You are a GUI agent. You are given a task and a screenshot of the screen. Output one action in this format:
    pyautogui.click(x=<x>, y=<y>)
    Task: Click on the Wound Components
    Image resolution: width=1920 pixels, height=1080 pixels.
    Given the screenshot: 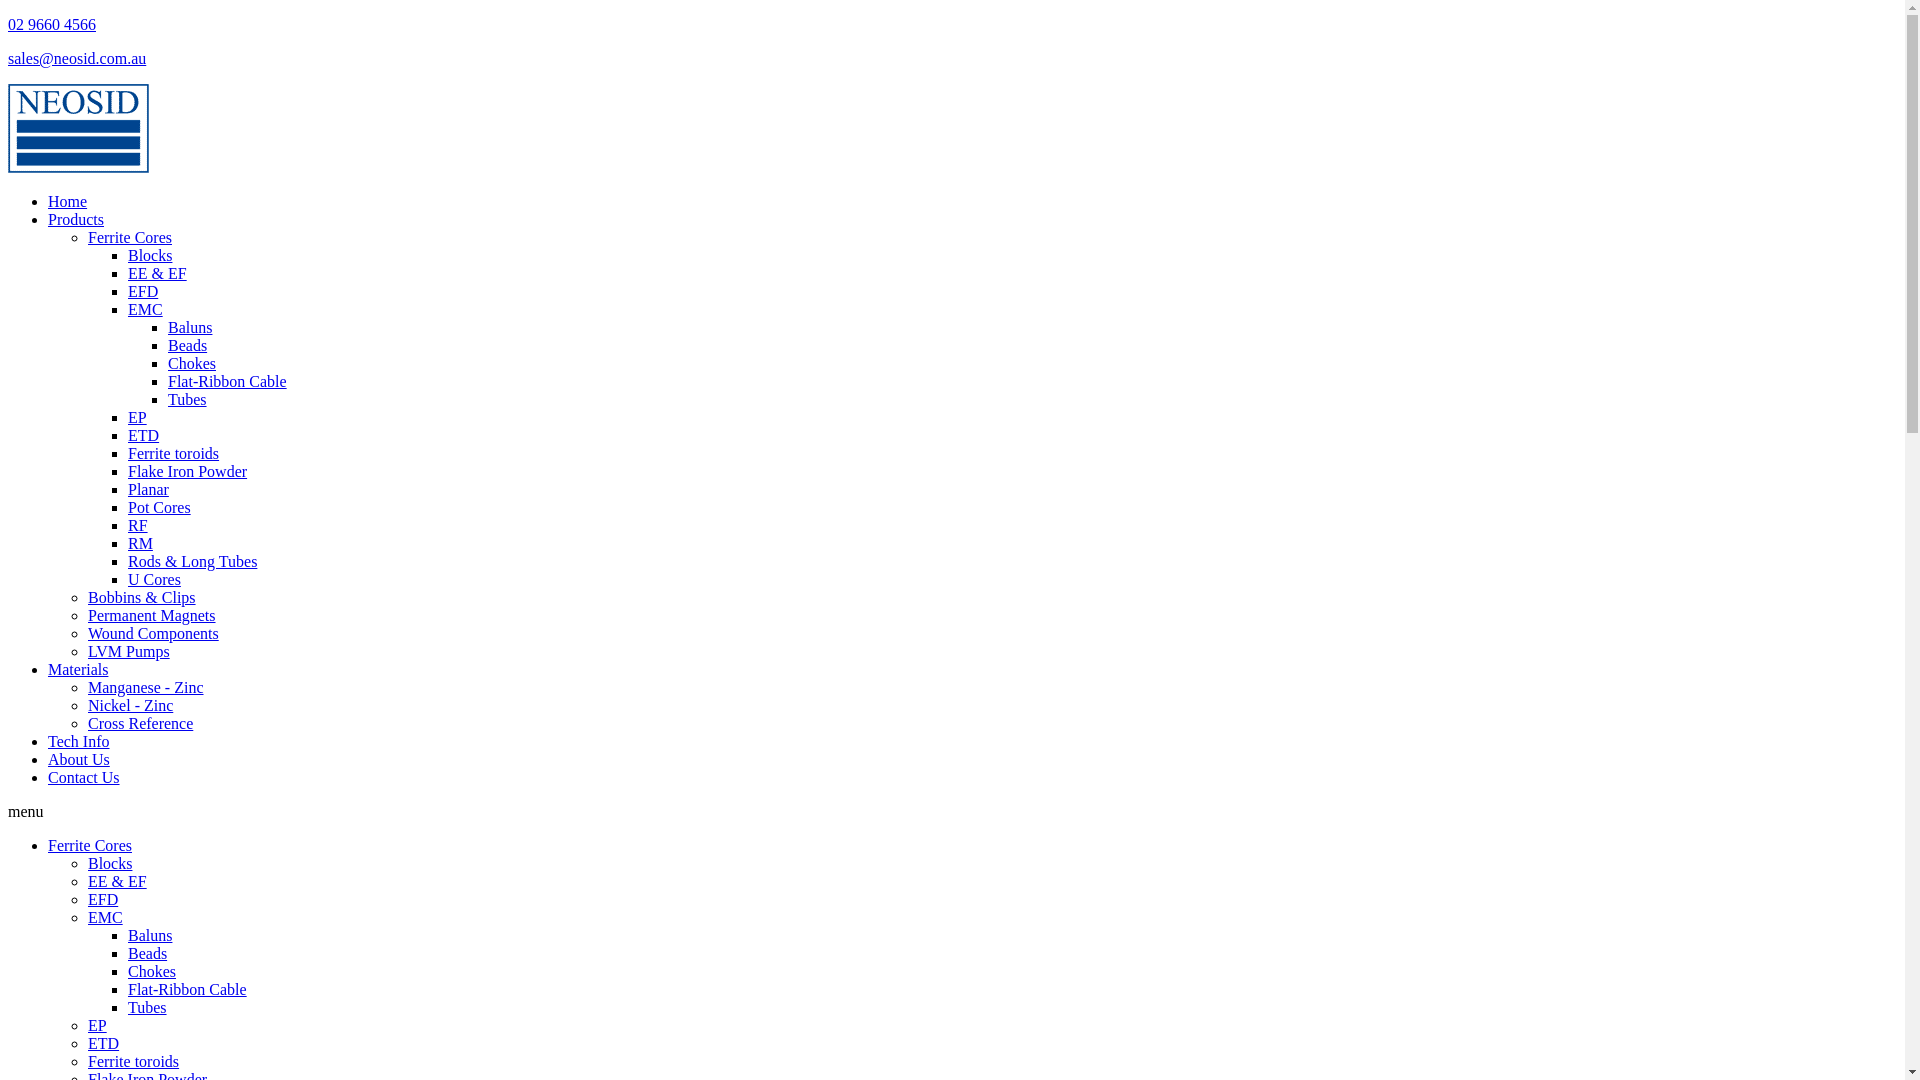 What is the action you would take?
    pyautogui.click(x=154, y=634)
    